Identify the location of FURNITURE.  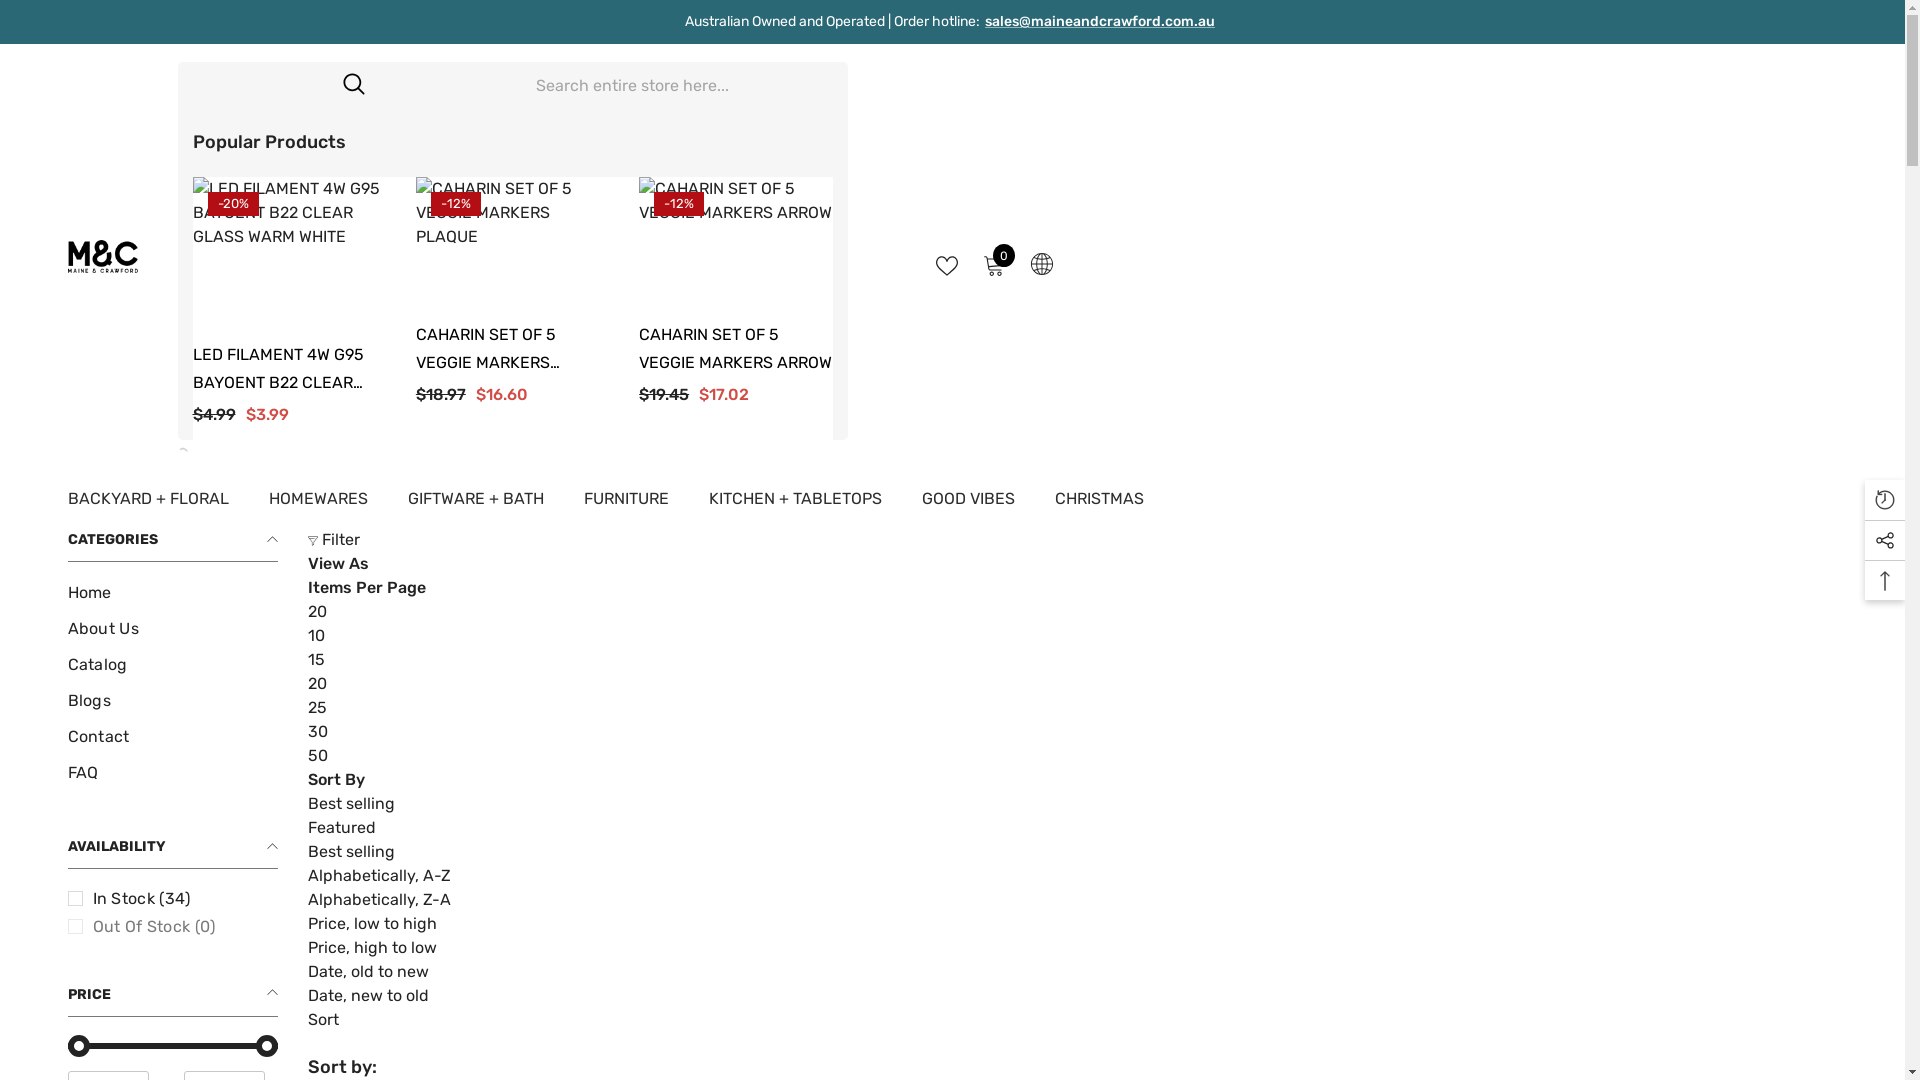
(626, 508).